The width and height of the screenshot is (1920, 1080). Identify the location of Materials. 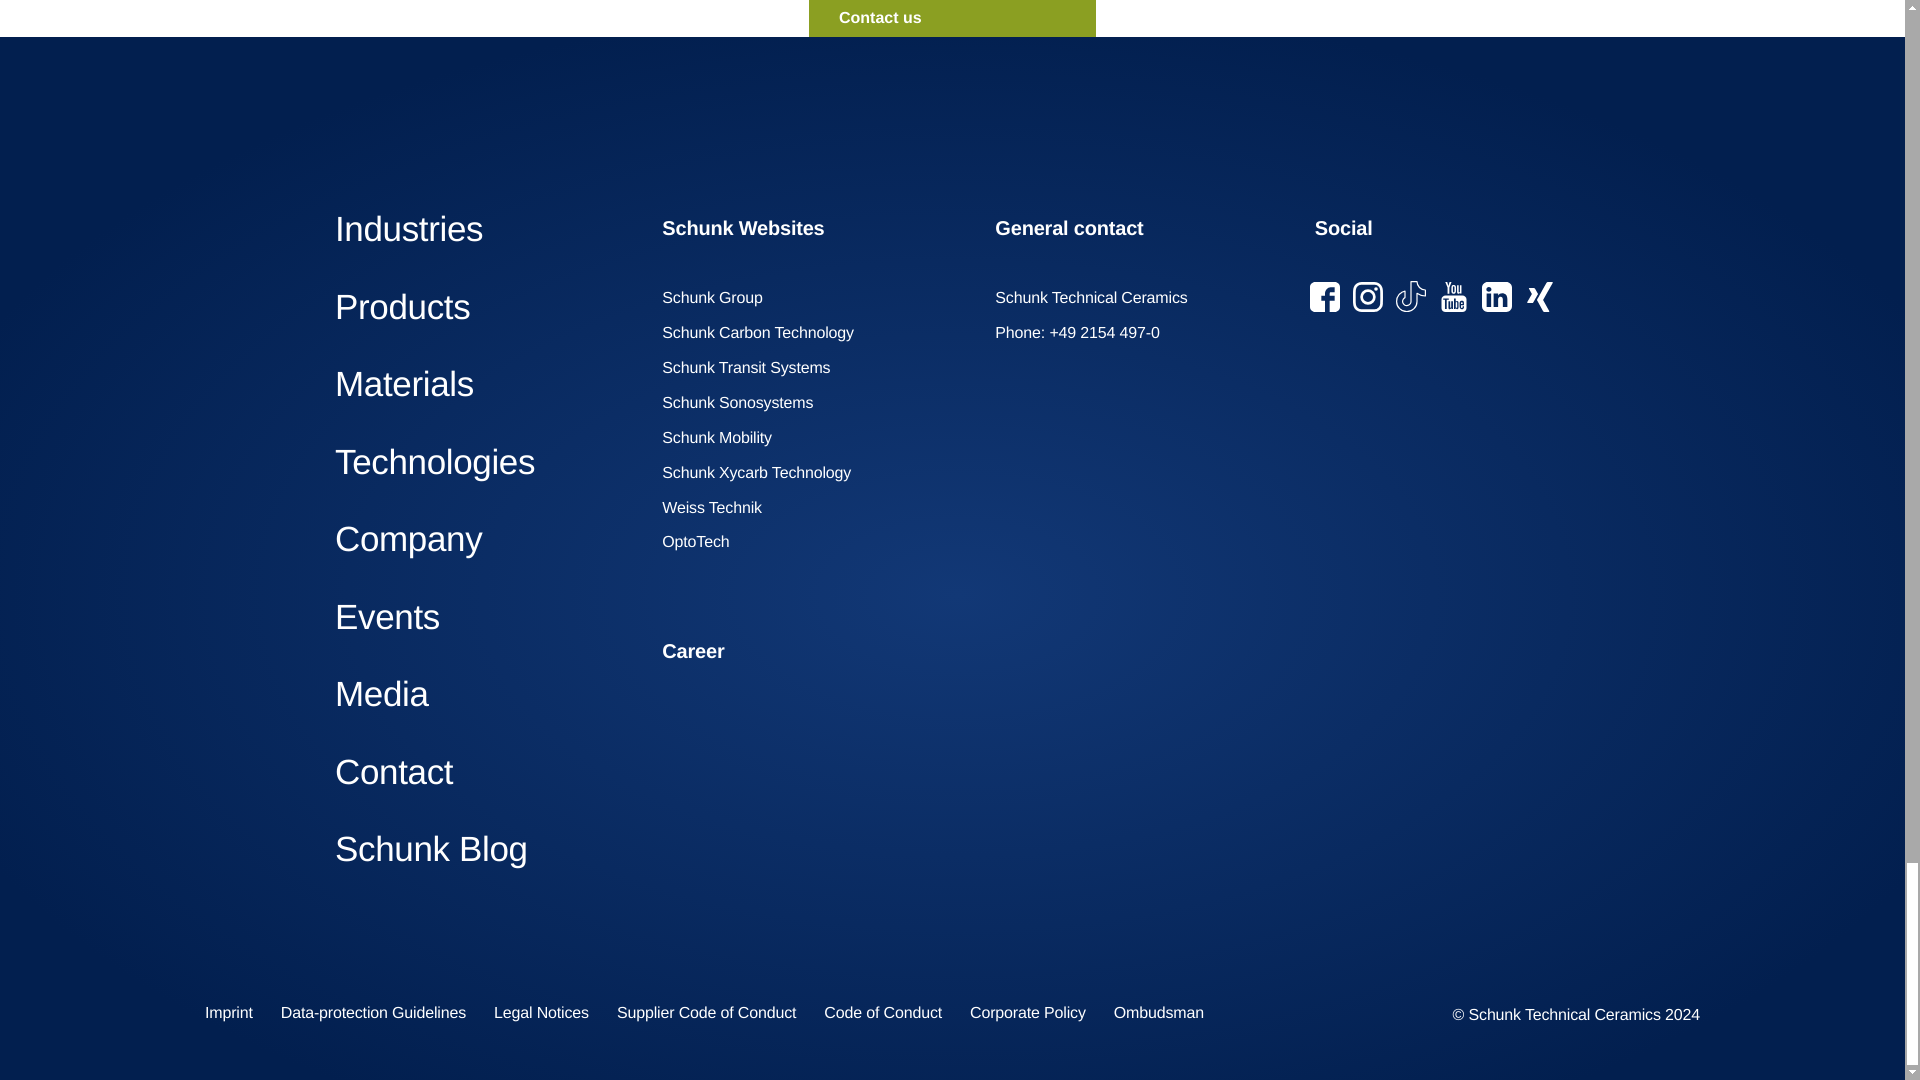
(482, 384).